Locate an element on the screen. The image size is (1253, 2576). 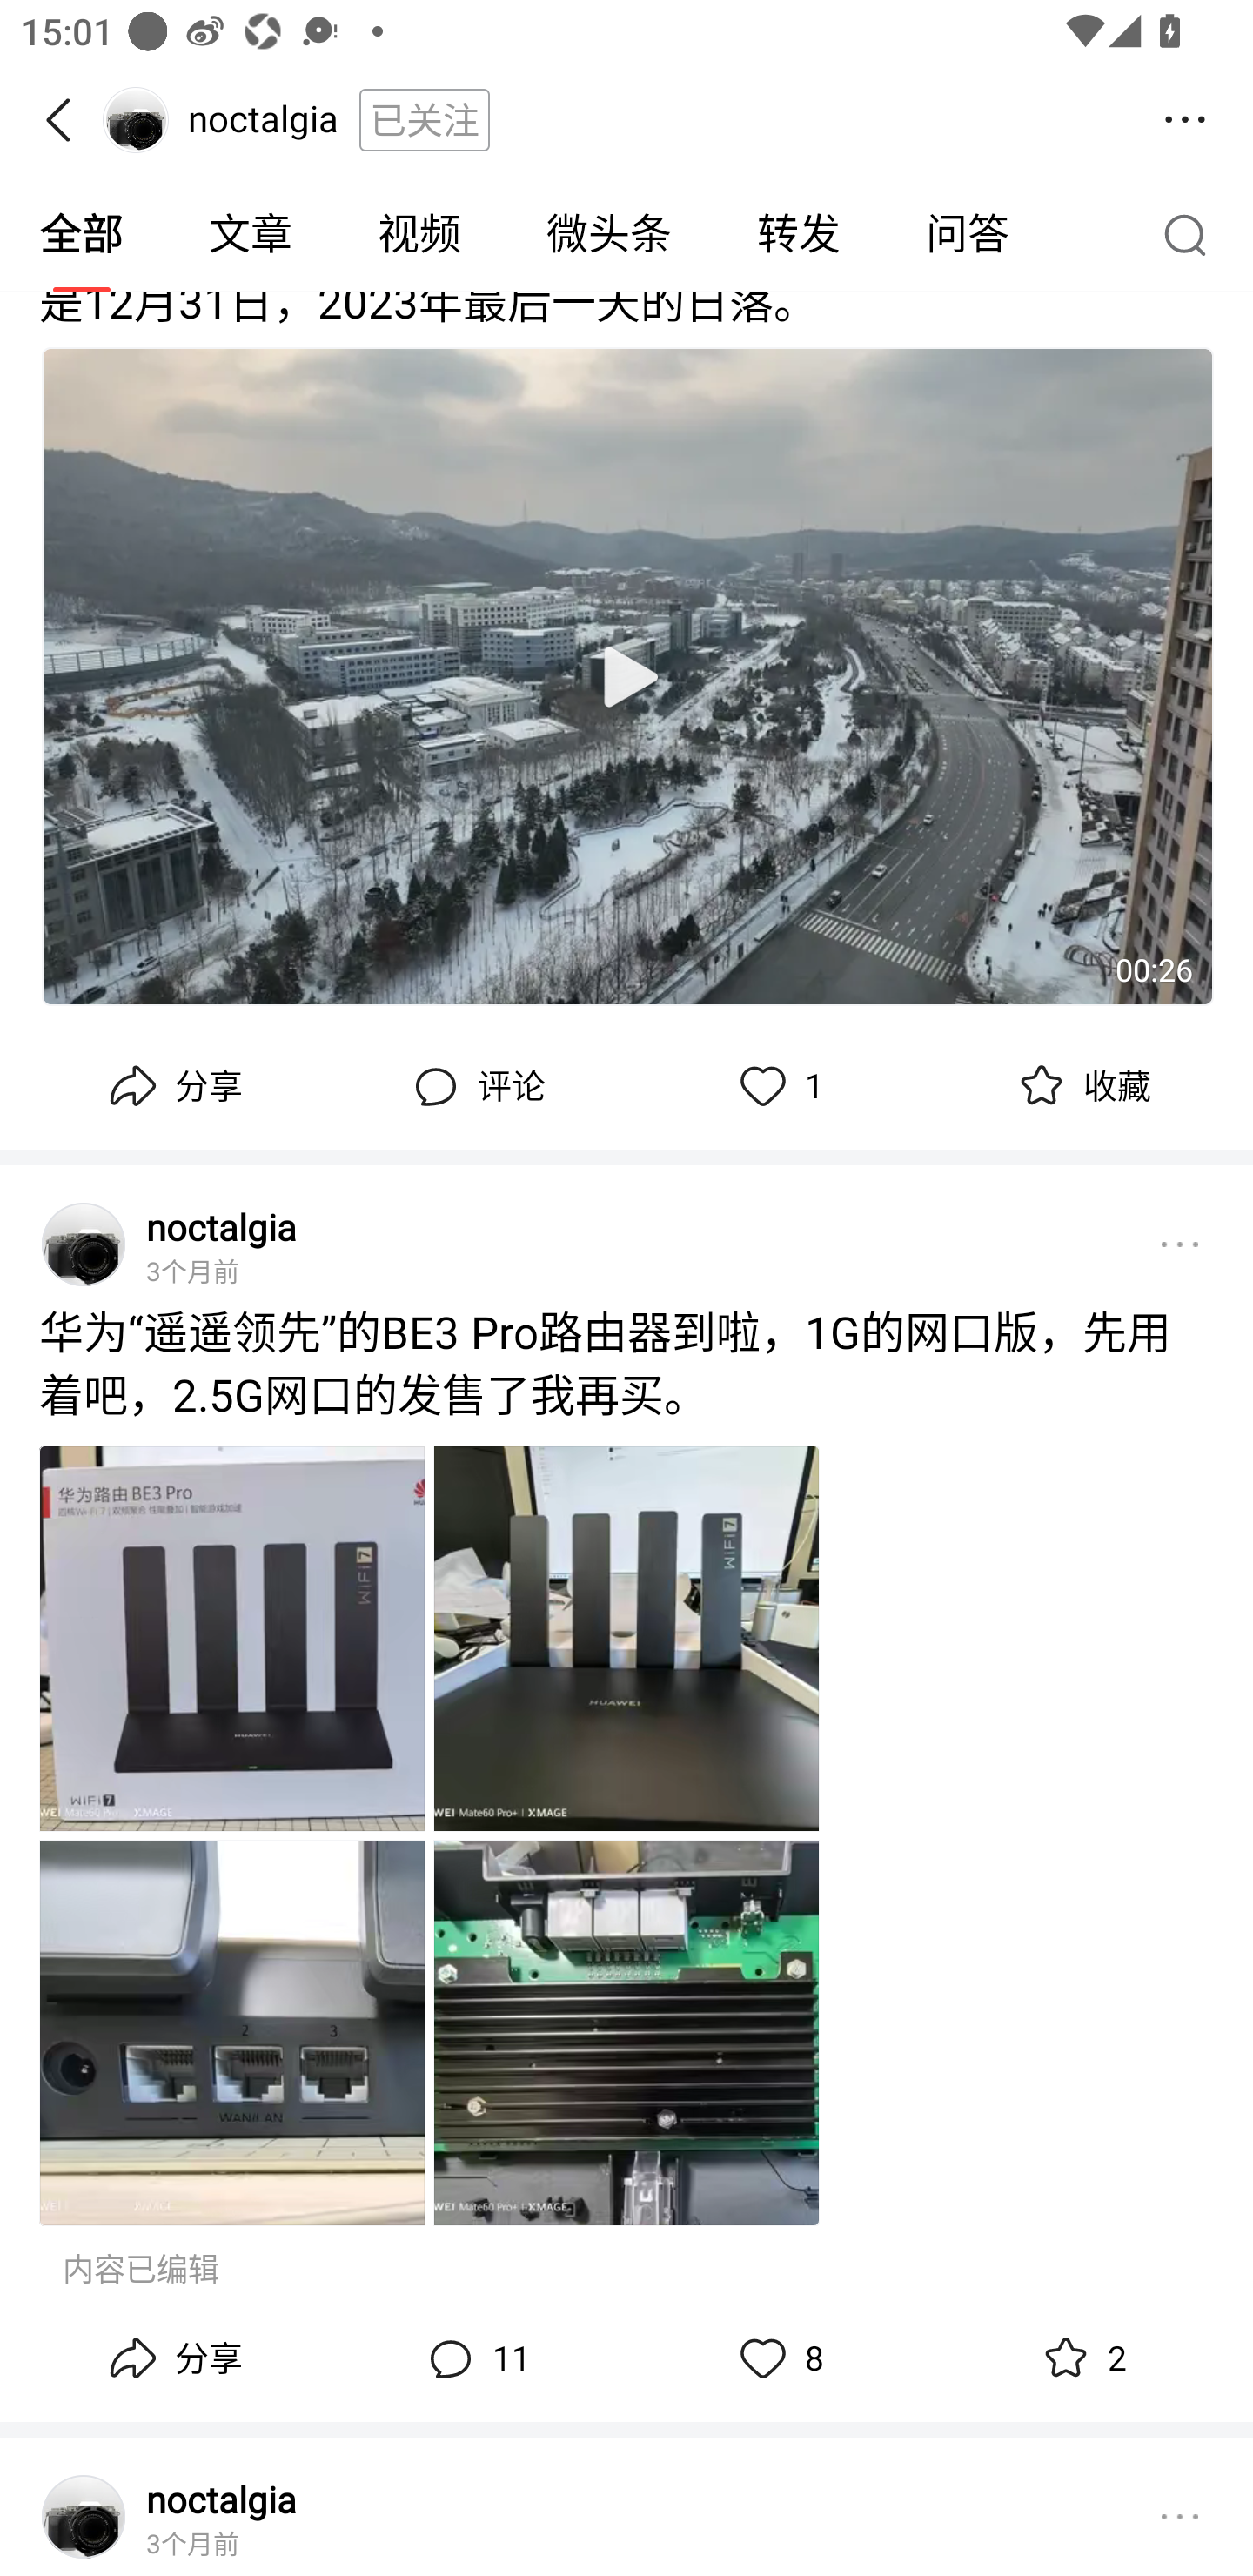
返回 is located at coordinates (68, 120).